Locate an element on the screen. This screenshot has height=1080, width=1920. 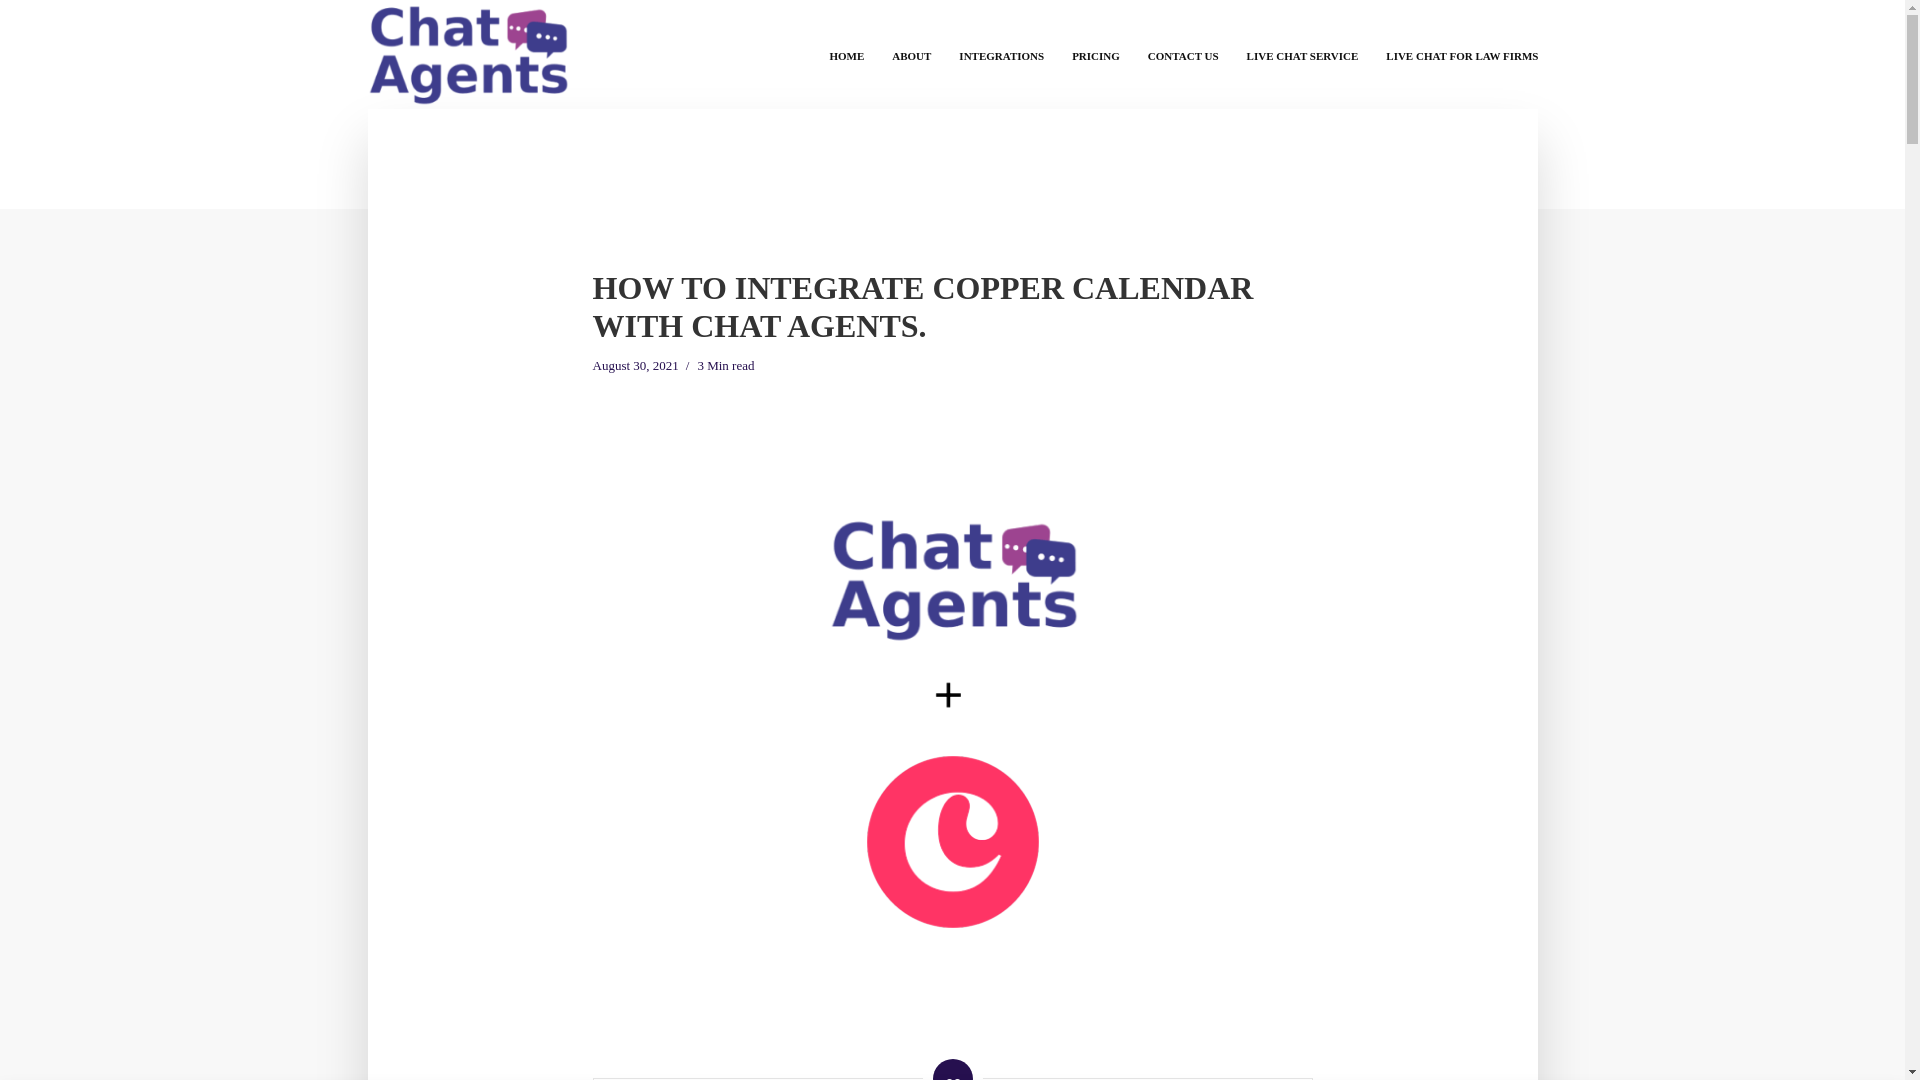
CONTACT US is located at coordinates (1183, 54).